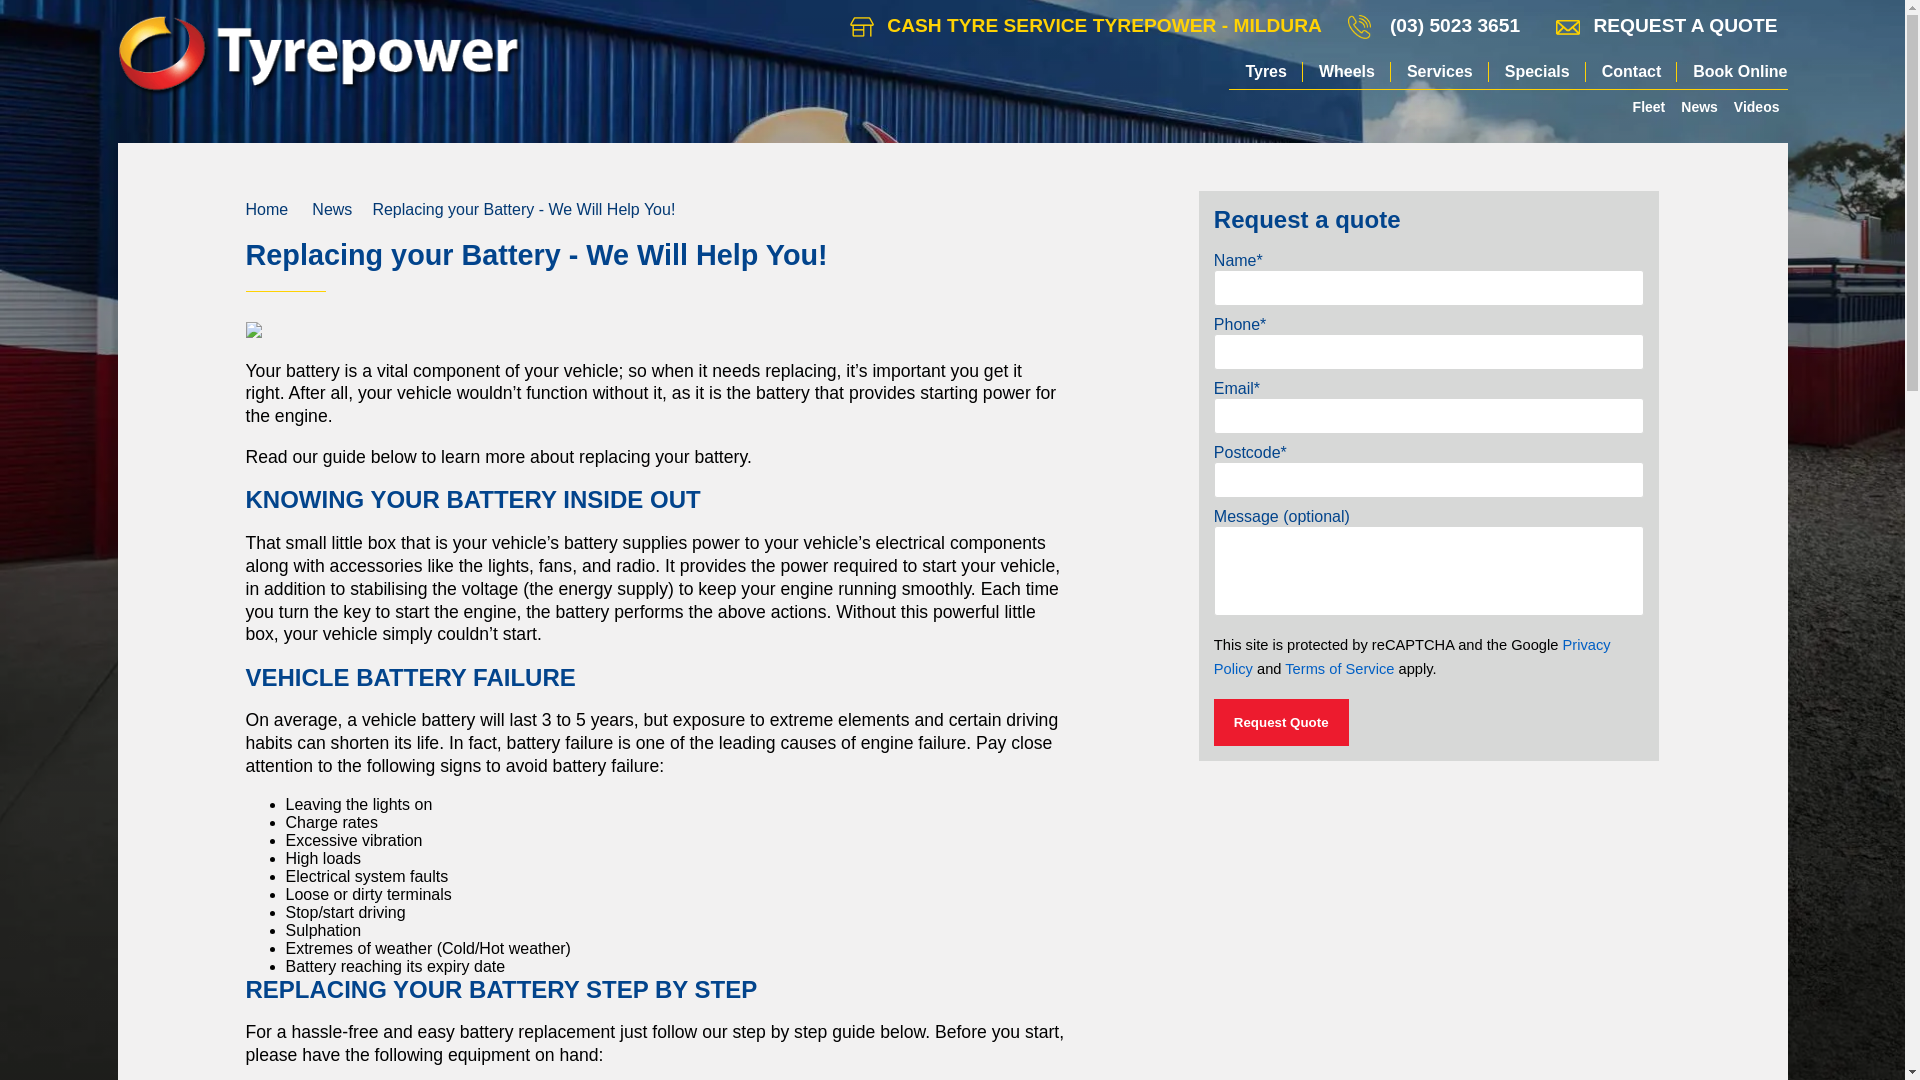 The image size is (1920, 1080). Describe the element at coordinates (1086, 26) in the screenshot. I see `CASH TYRE SERVICE TYREPOWER - MILDURA` at that location.